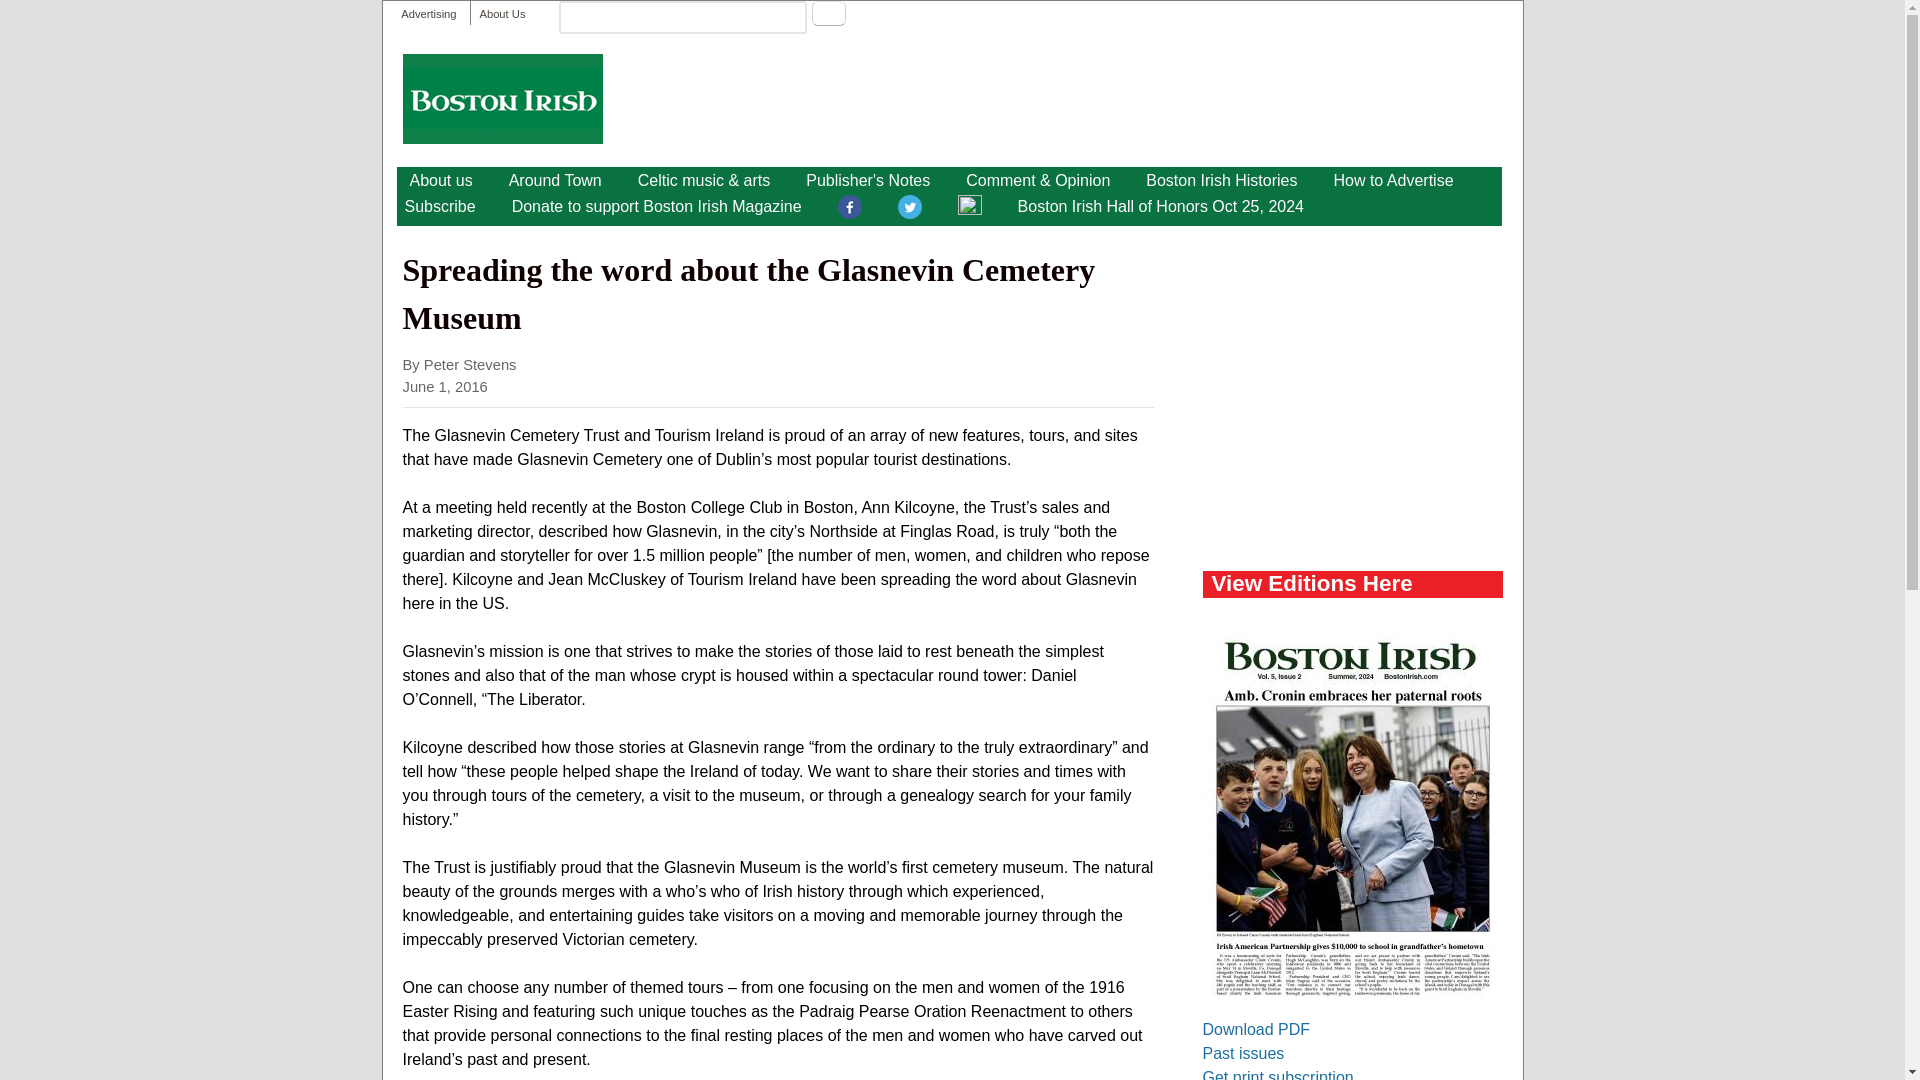  Describe the element at coordinates (1255, 1028) in the screenshot. I see `Download PDF` at that location.